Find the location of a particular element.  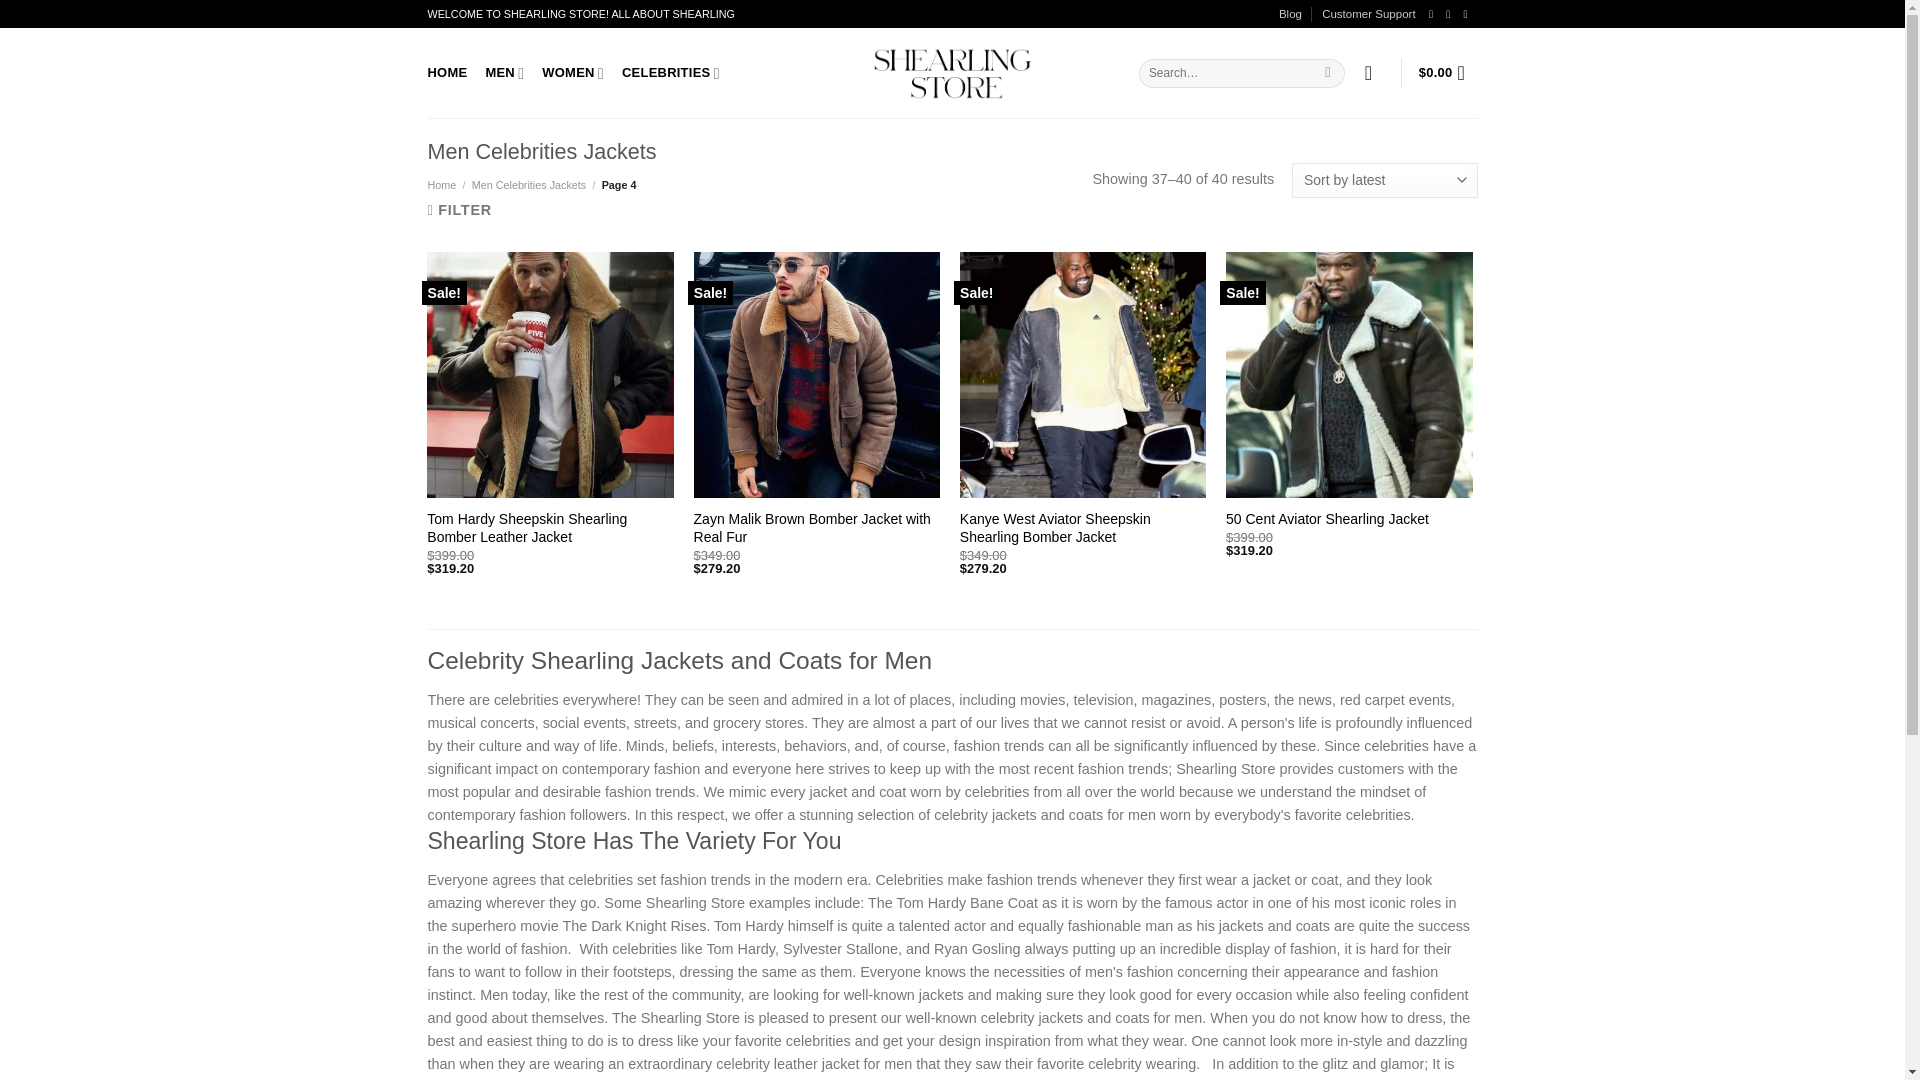

Follow on Instagram is located at coordinates (1451, 14).